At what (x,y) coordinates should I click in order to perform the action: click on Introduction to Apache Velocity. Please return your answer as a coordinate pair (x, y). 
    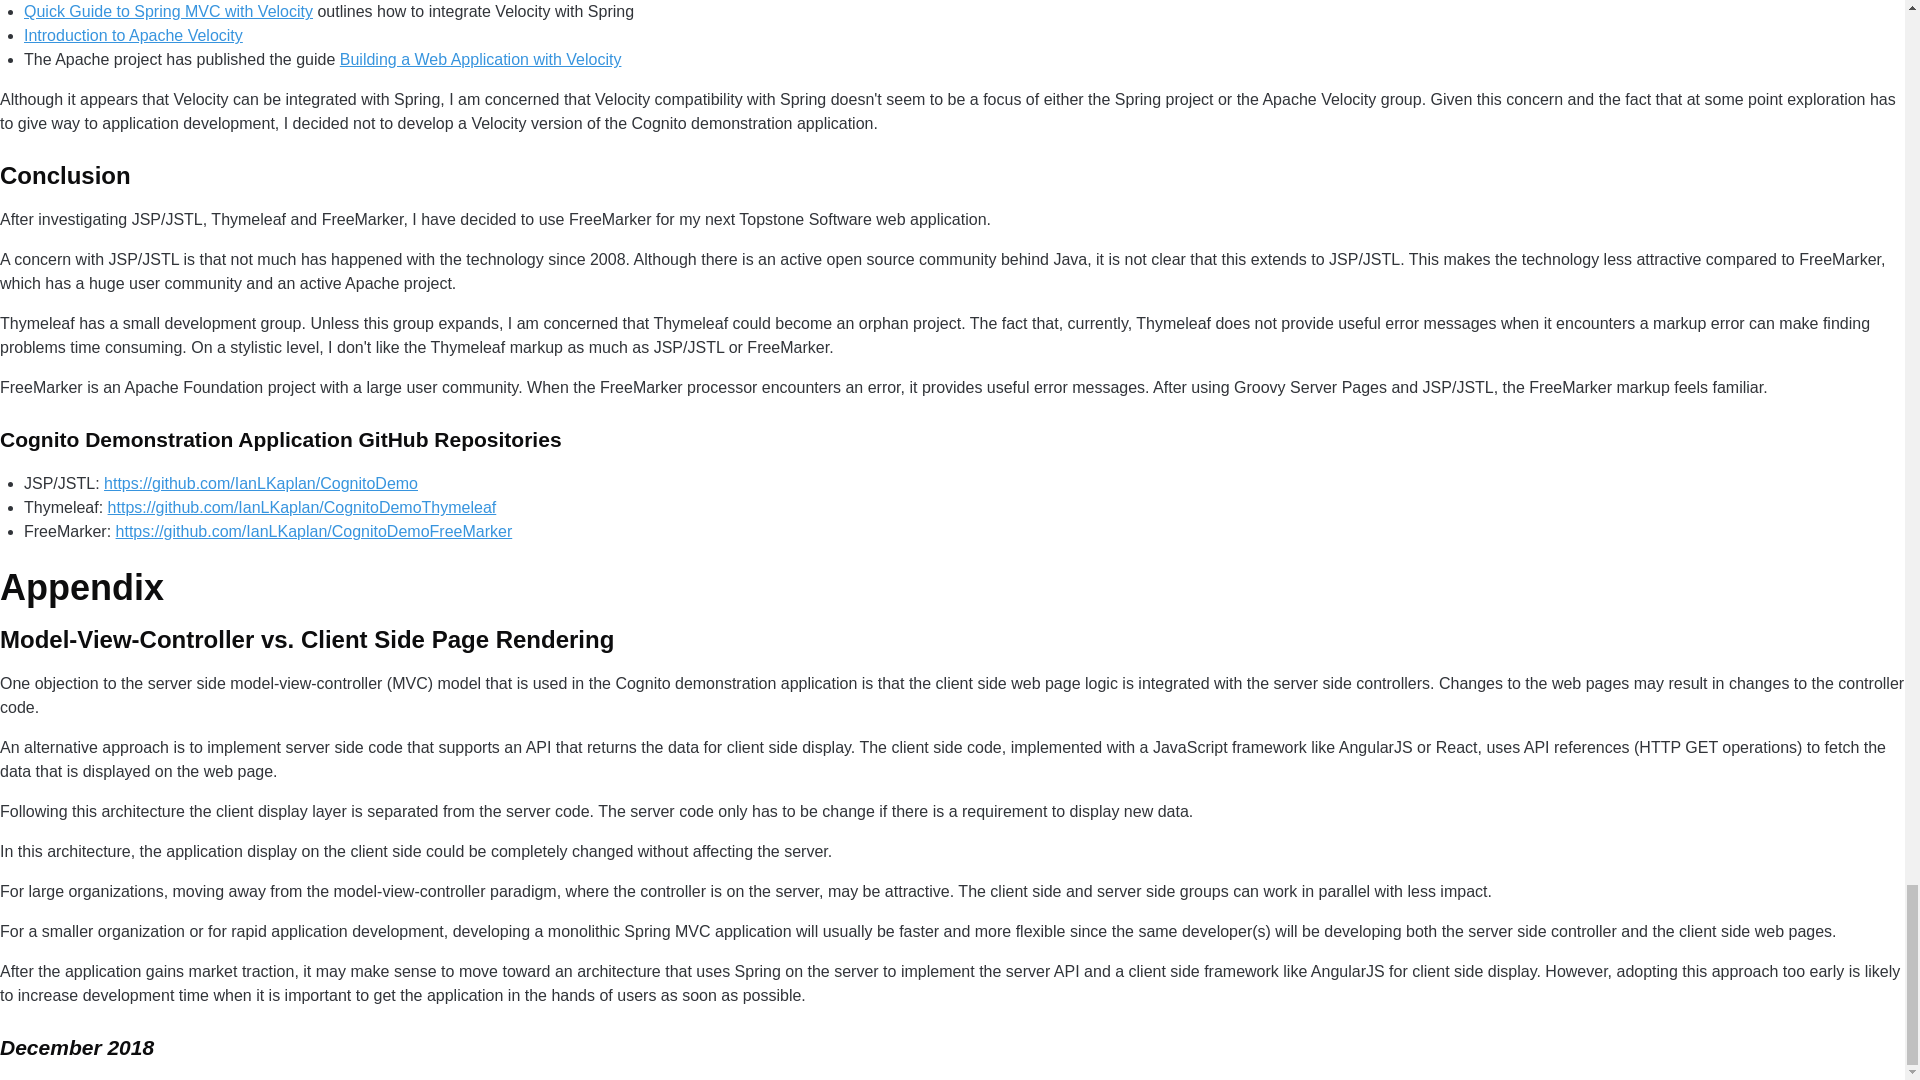
    Looking at the image, I should click on (133, 36).